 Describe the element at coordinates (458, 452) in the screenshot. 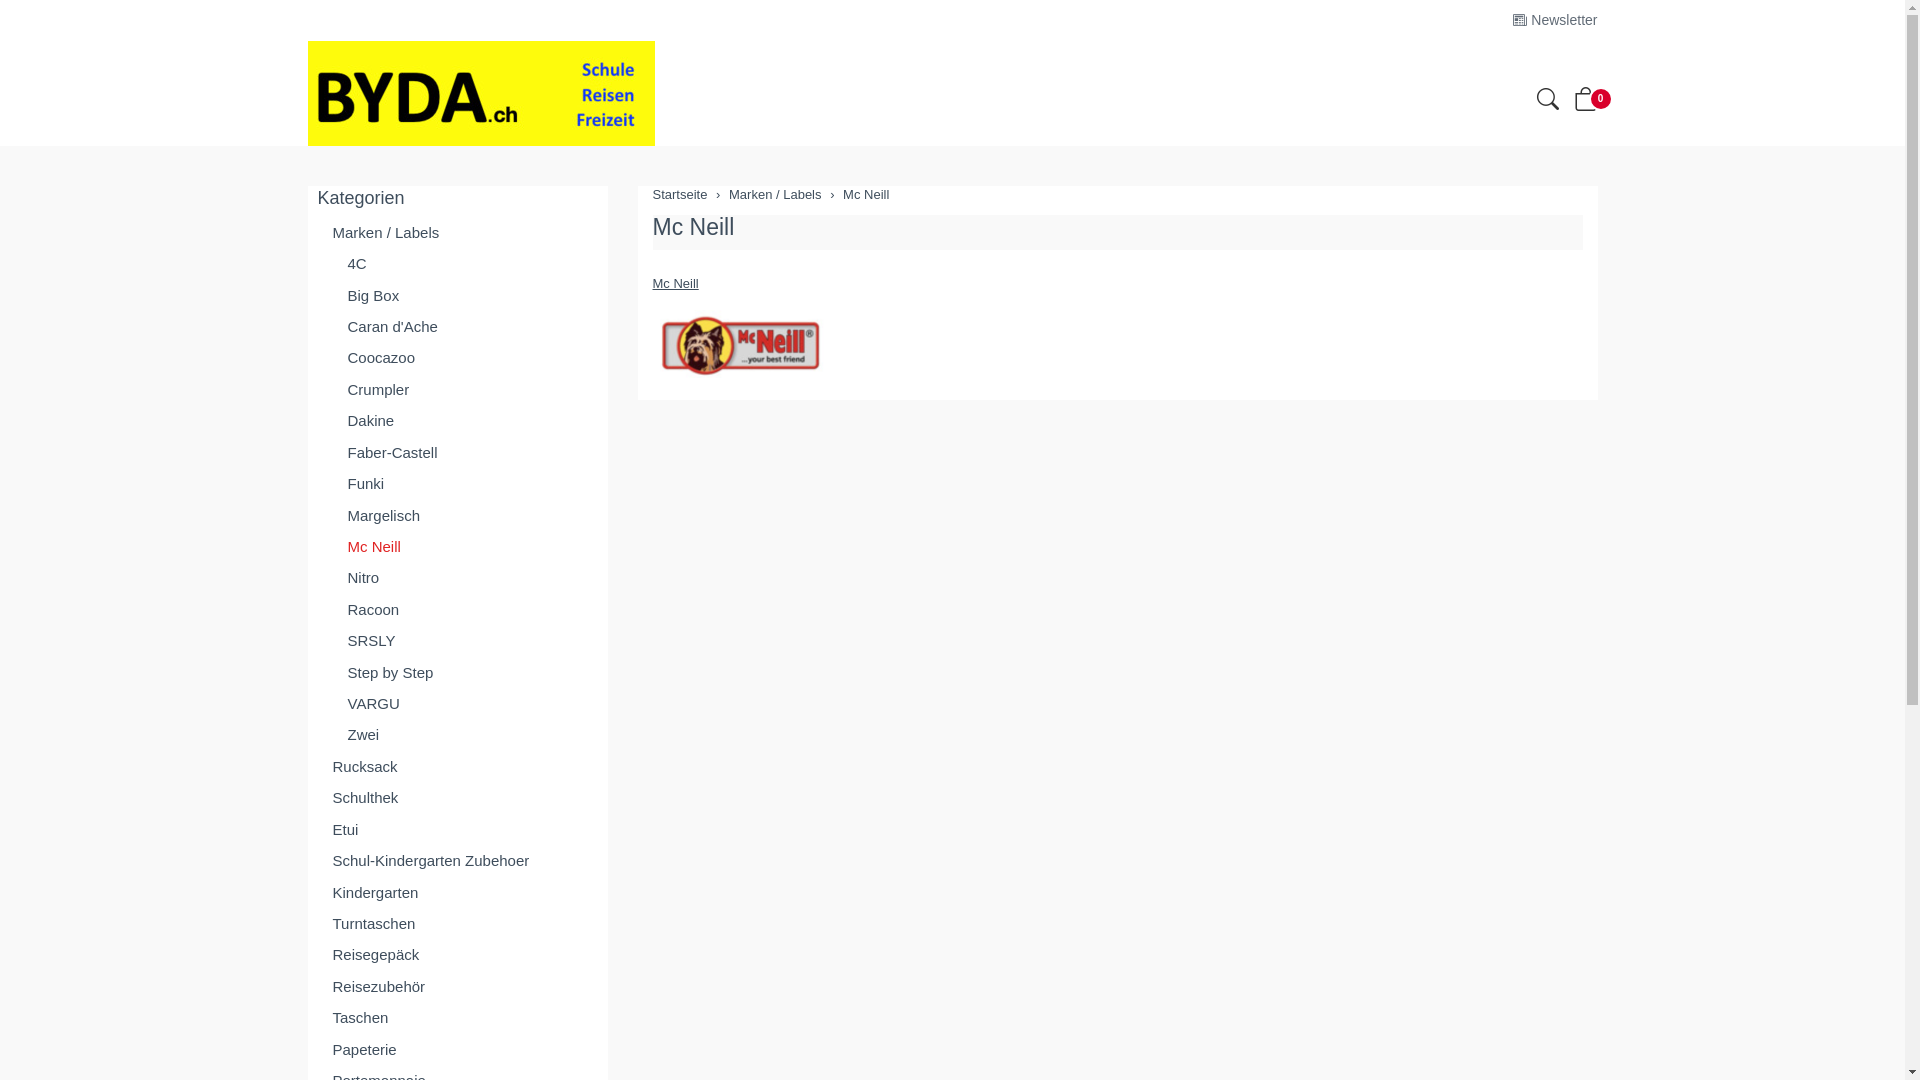

I see `Faber-Castell` at that location.